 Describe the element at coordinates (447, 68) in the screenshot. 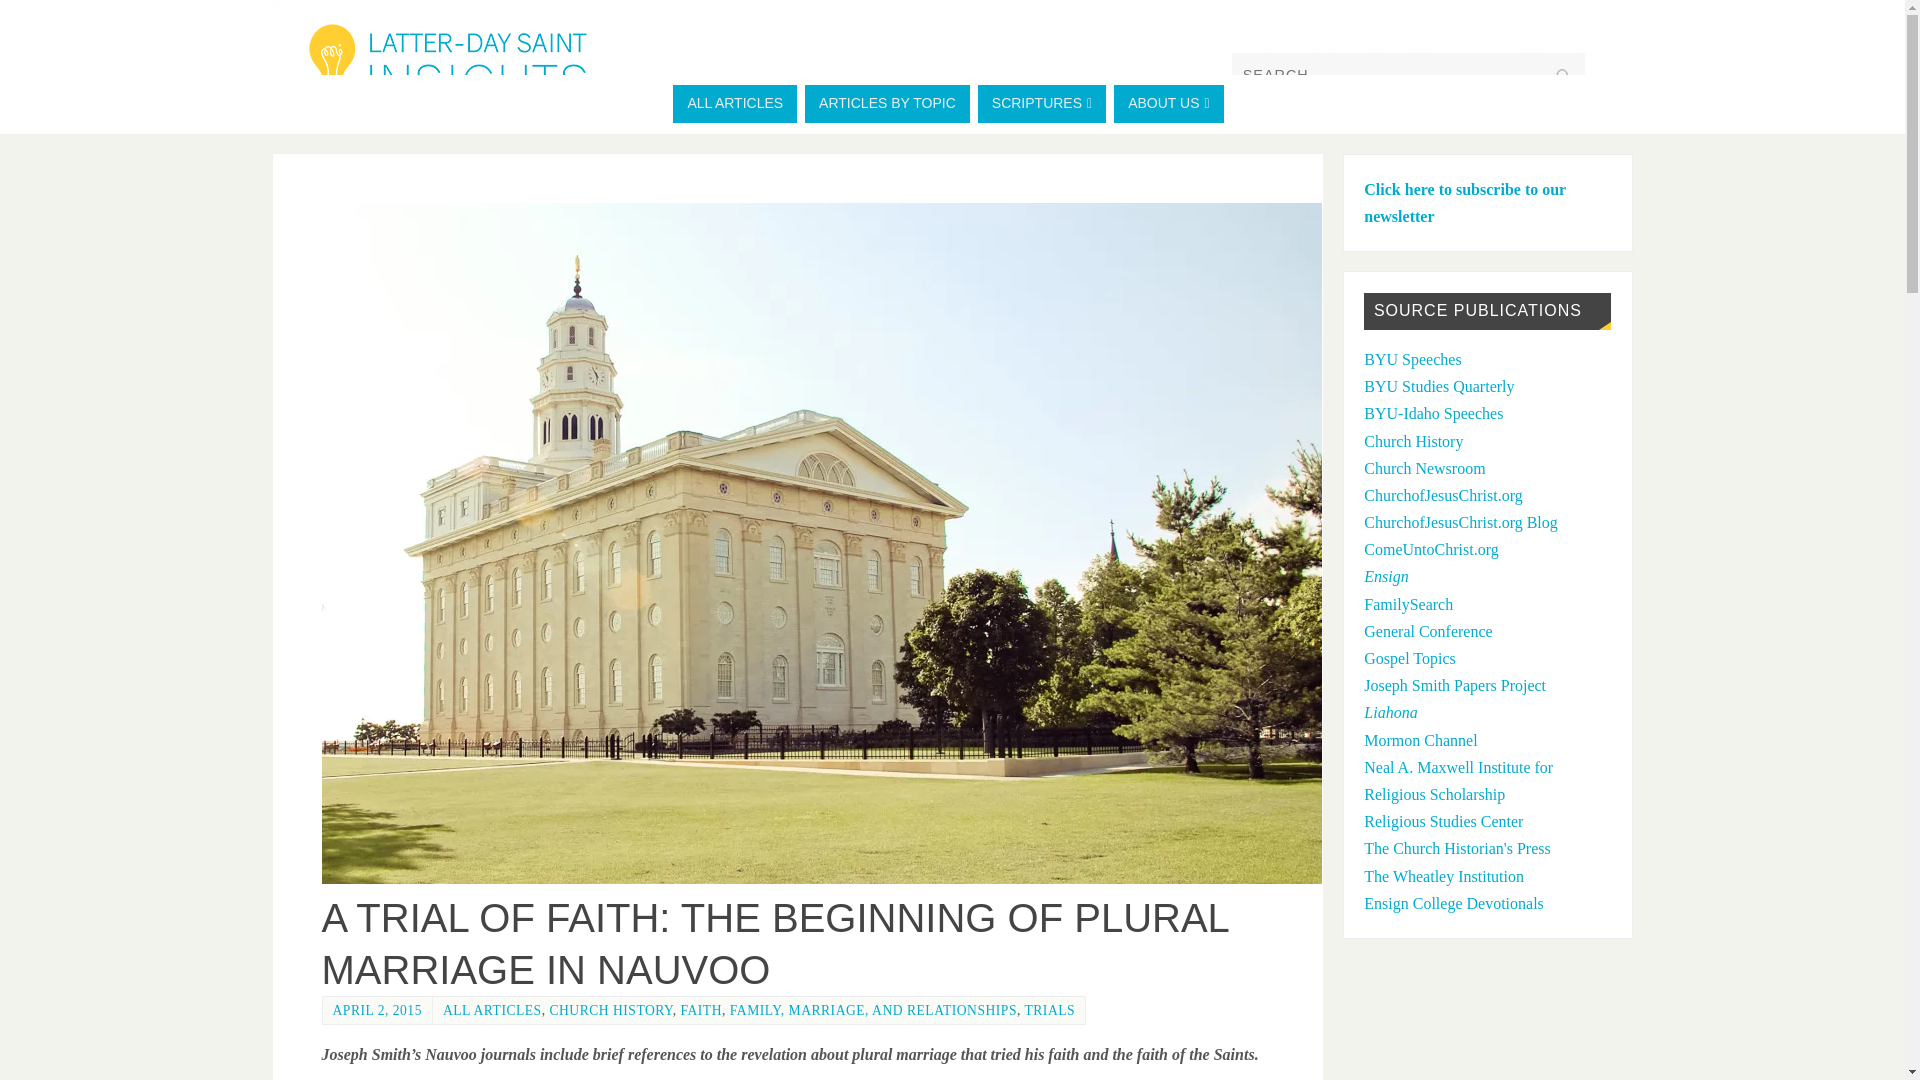

I see `Latter-day Saint Insights` at that location.